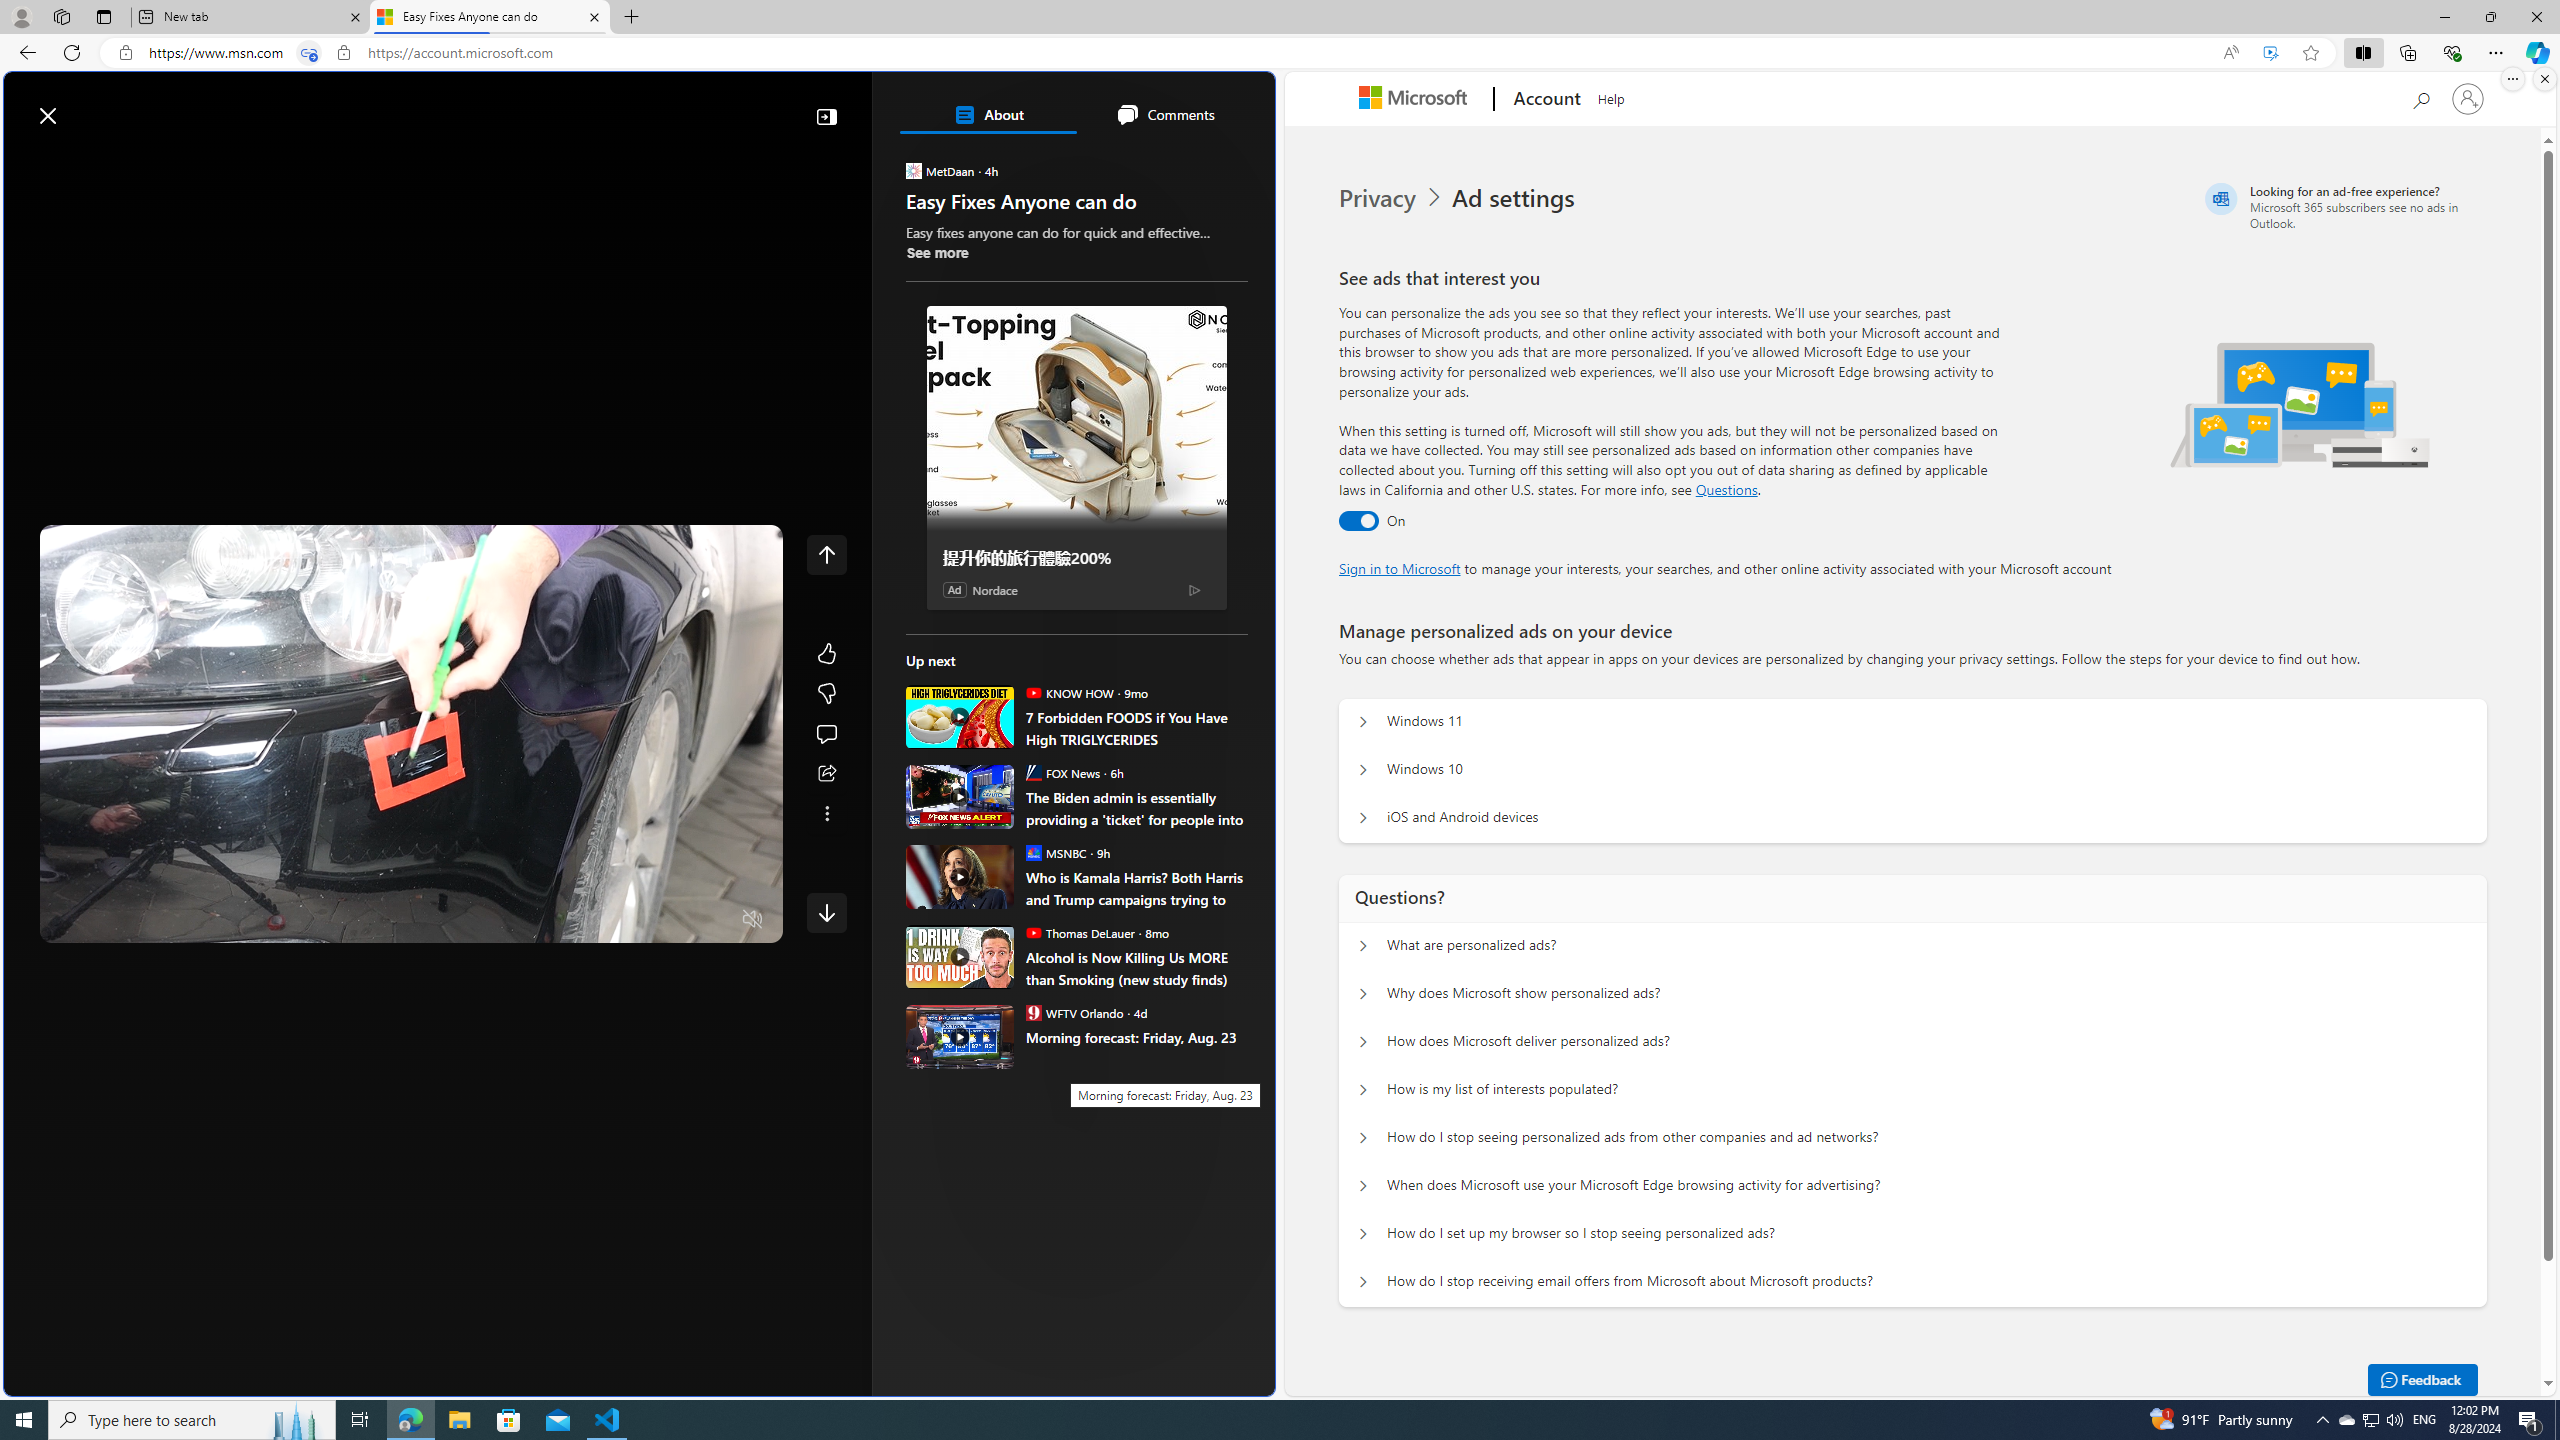 The height and width of the screenshot is (1440, 2560). What do you see at coordinates (1358, 521) in the screenshot?
I see `Ad settings toggle` at bounding box center [1358, 521].